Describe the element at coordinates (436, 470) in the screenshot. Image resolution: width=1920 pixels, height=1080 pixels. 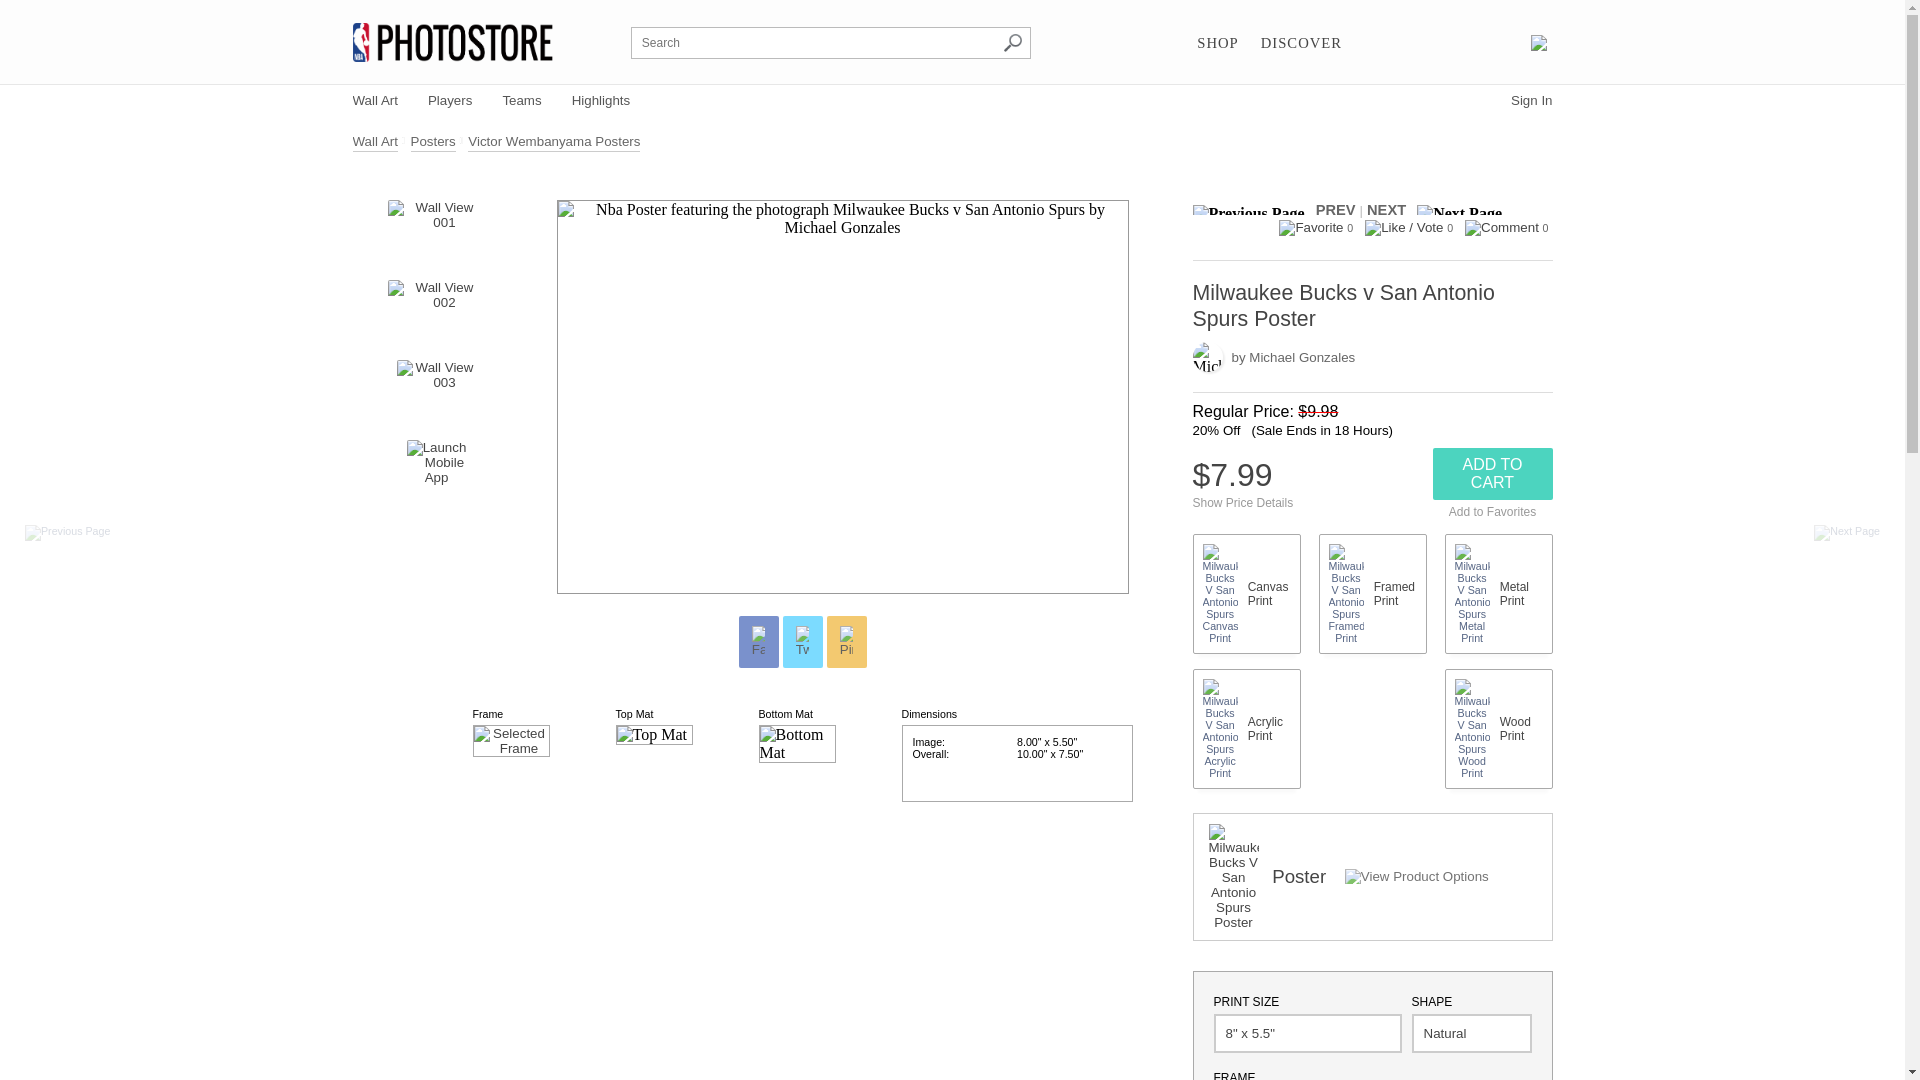
I see `Launch Mobile App` at that location.